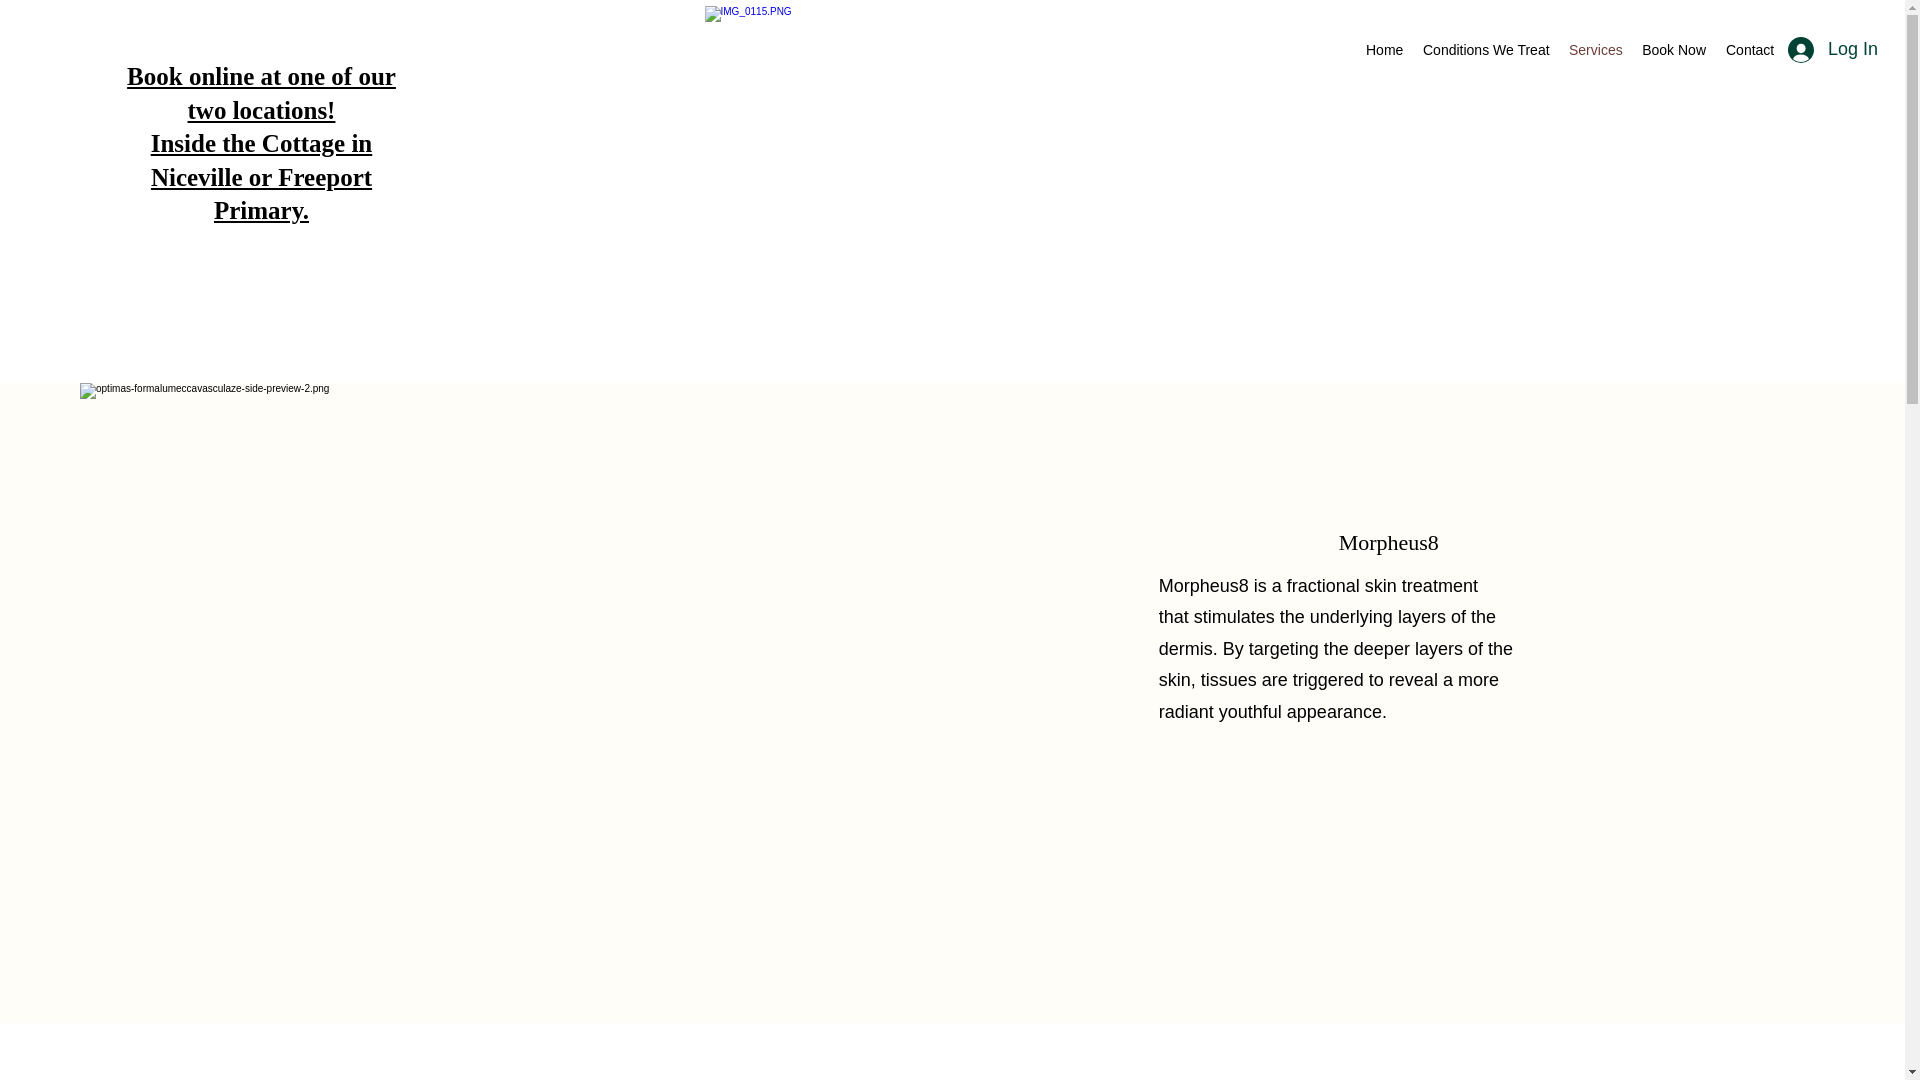 Image resolution: width=1920 pixels, height=1080 pixels. What do you see at coordinates (1486, 49) in the screenshot?
I see `Conditions We Treat` at bounding box center [1486, 49].